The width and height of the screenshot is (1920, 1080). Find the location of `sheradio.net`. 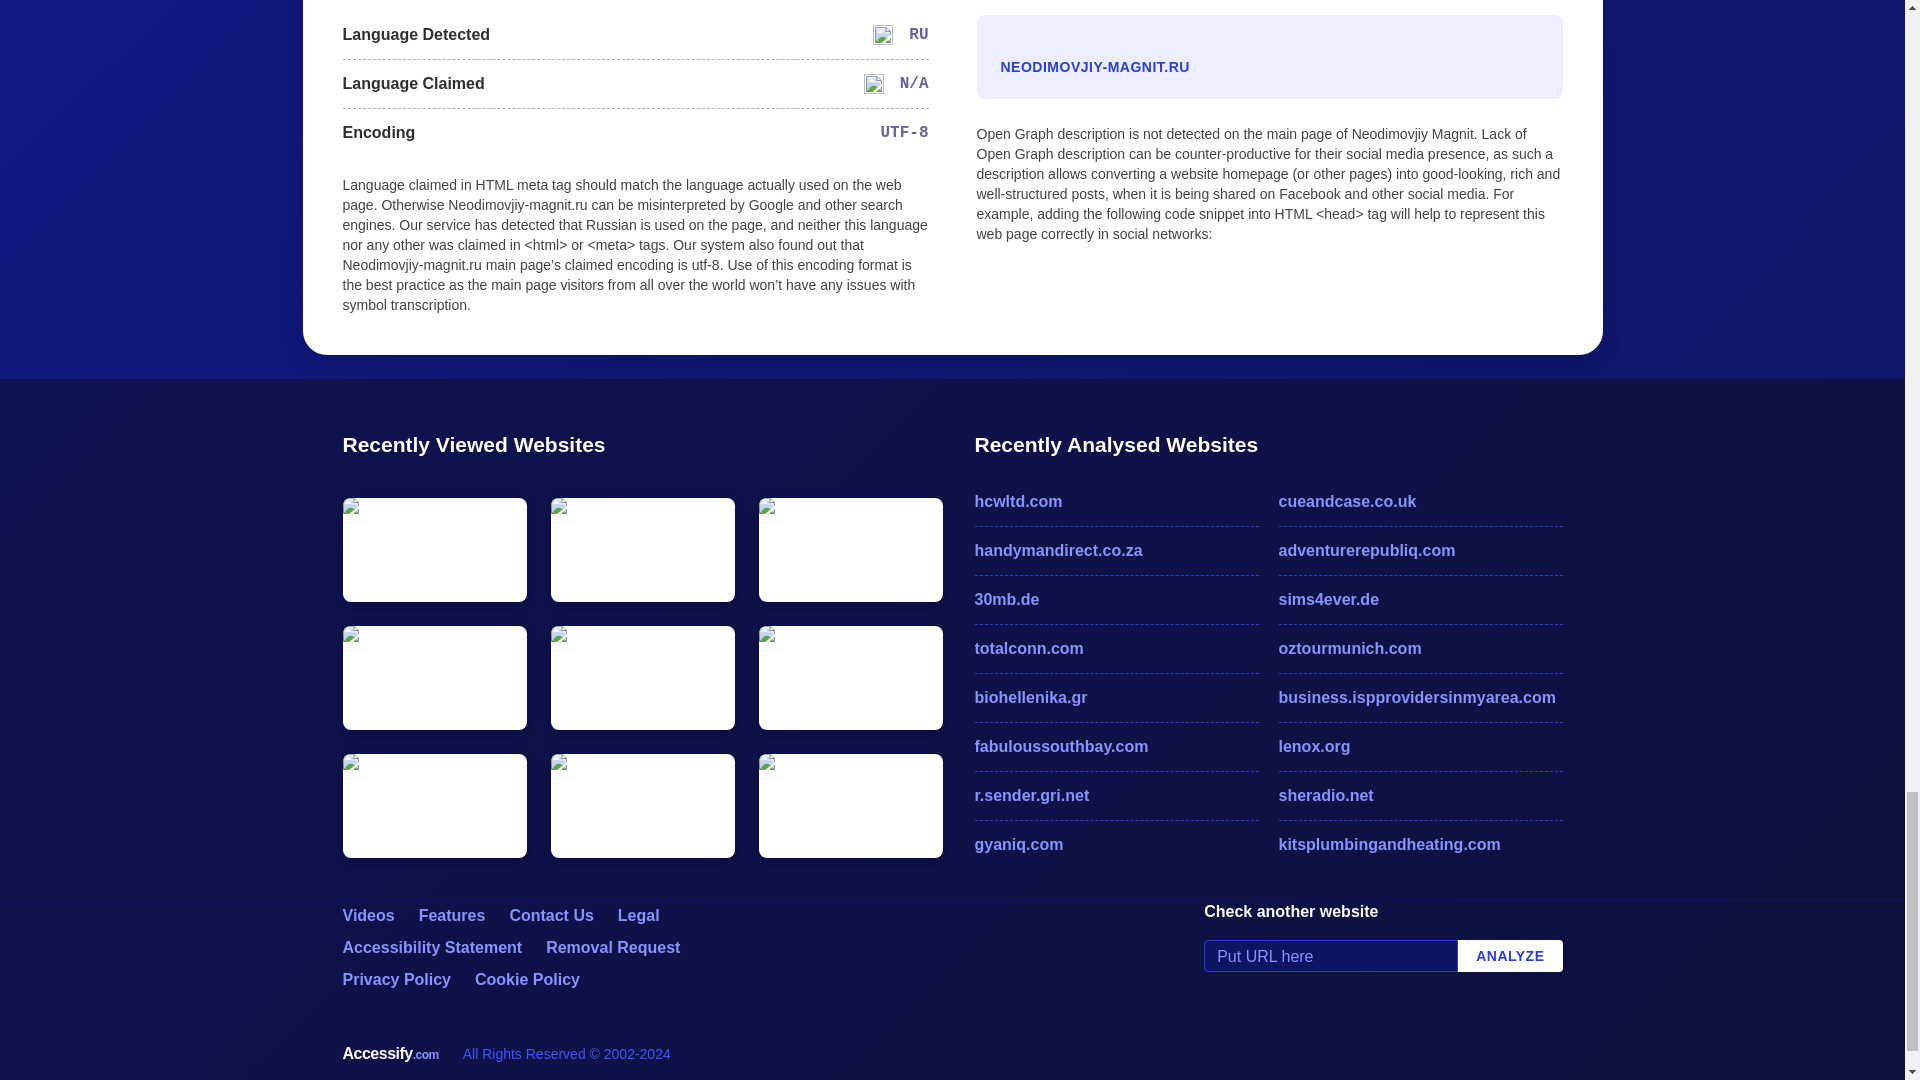

sheradio.net is located at coordinates (1420, 796).